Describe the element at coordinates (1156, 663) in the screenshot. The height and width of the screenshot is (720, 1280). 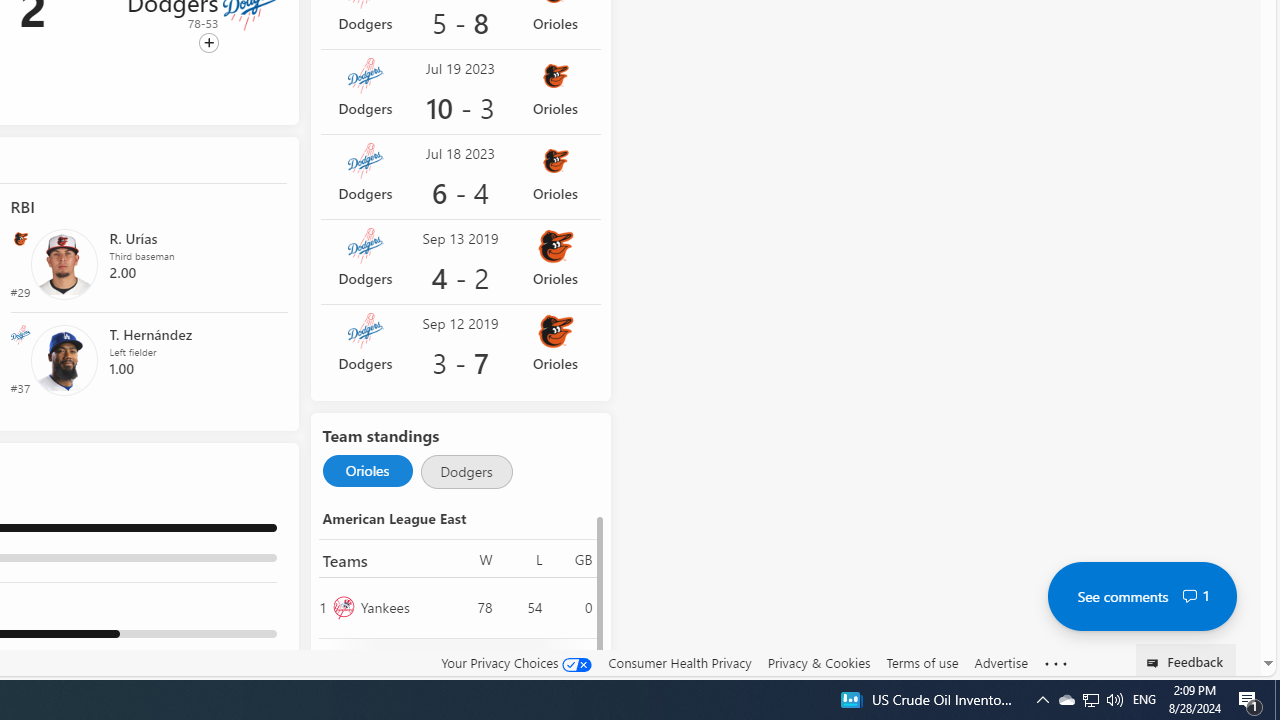
I see `Class: feedback_link_icon-DS-EntryPoint1-1` at that location.